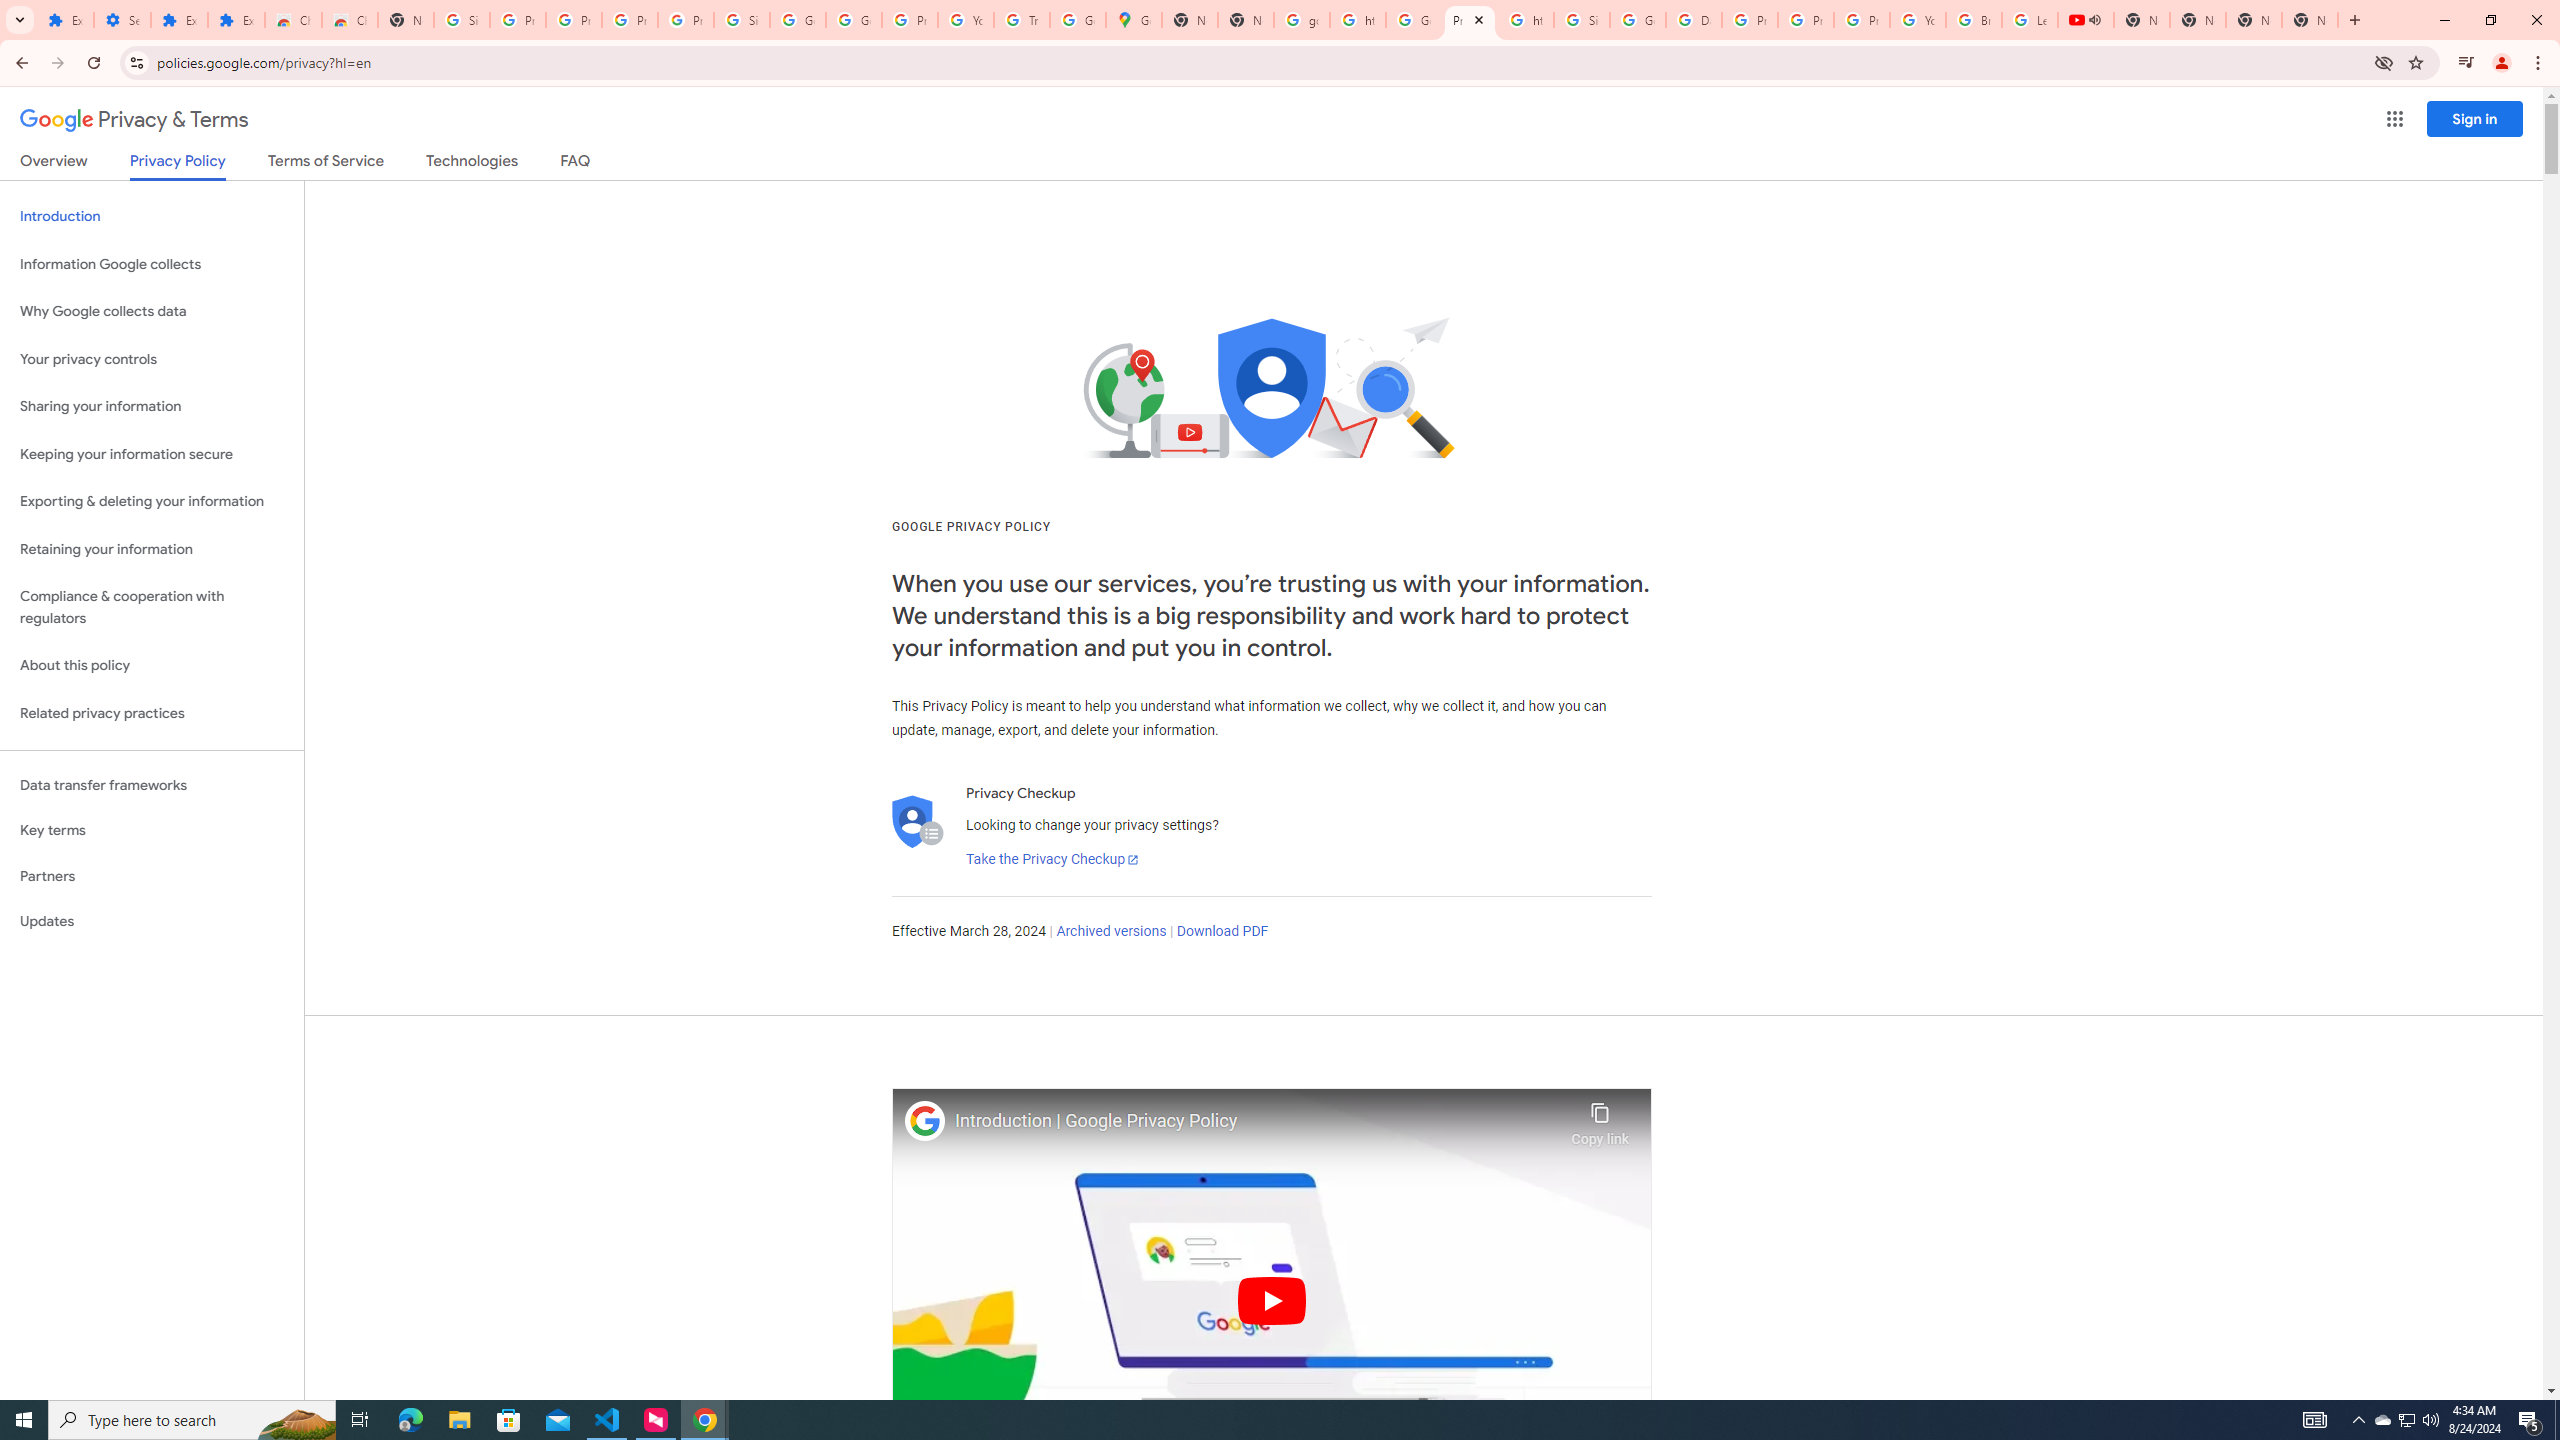  Describe the element at coordinates (152, 713) in the screenshot. I see `Related privacy practices` at that location.